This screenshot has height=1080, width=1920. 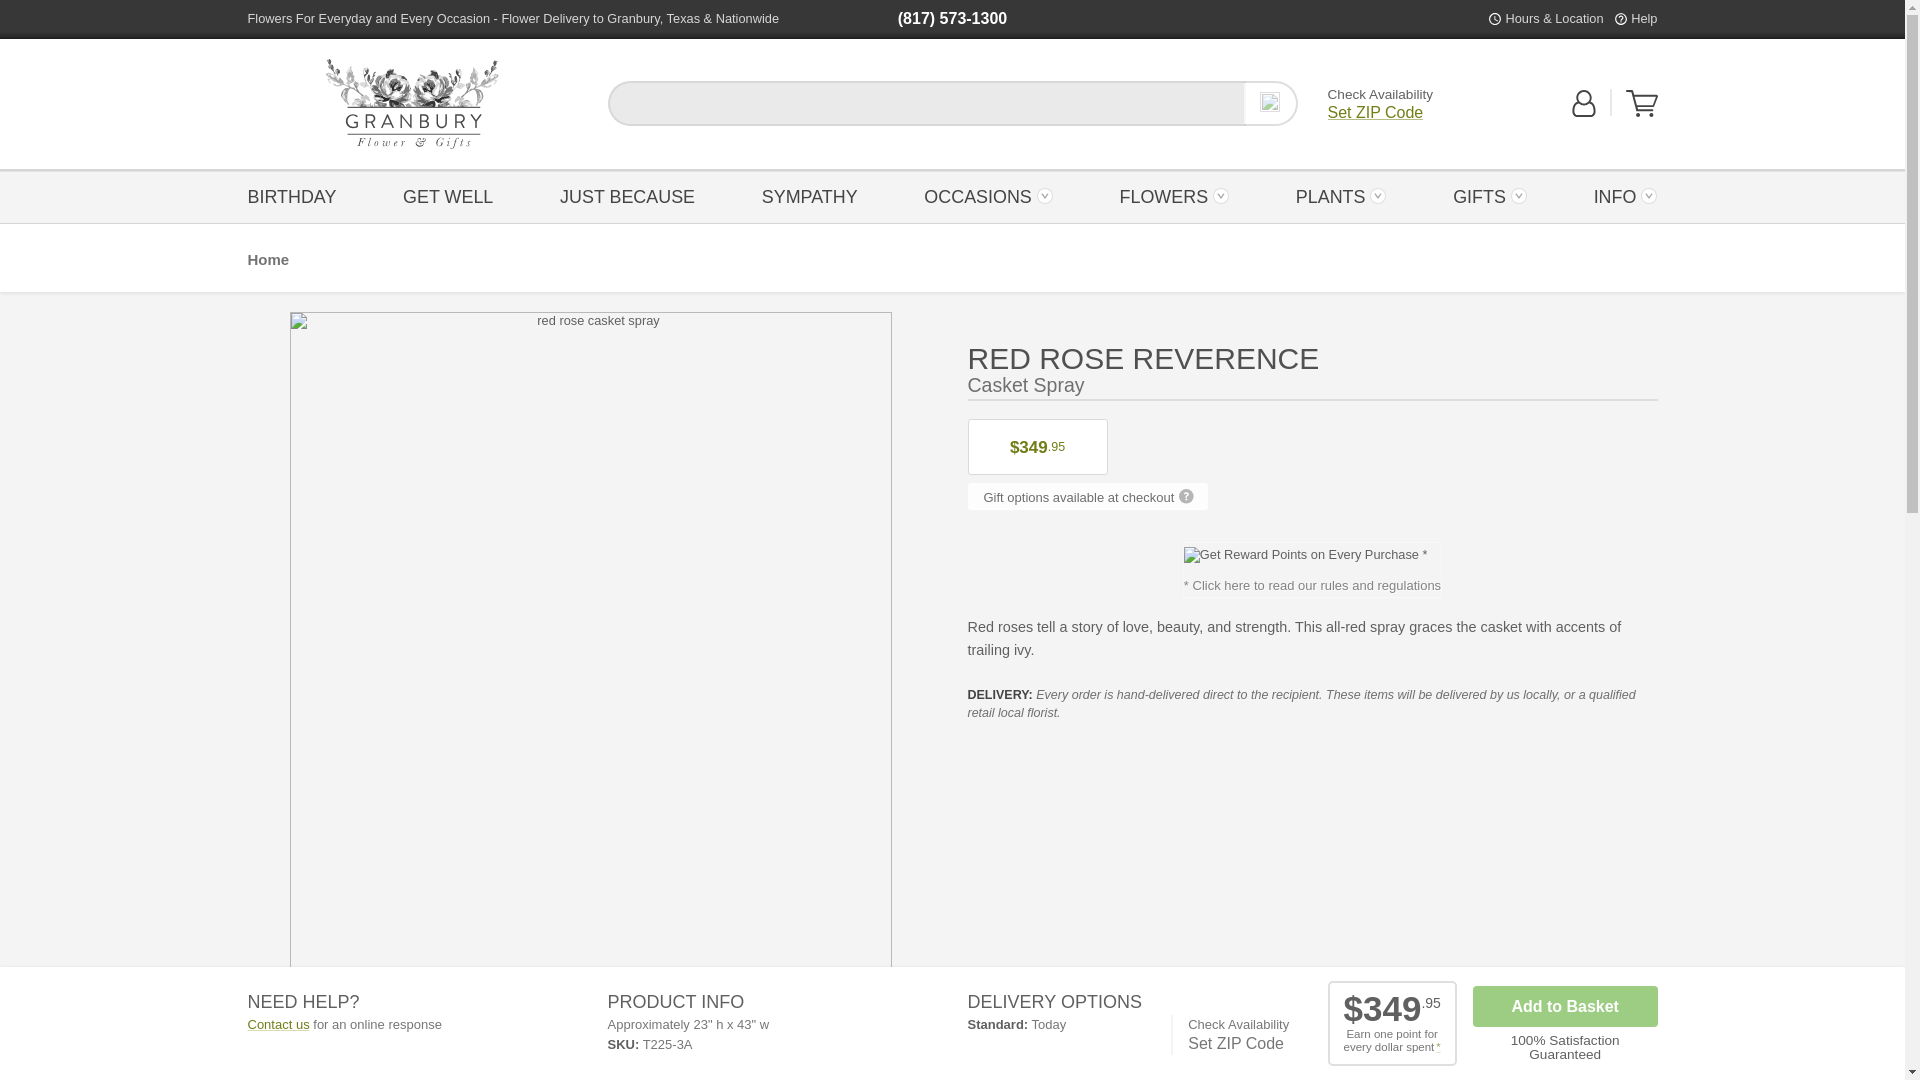 What do you see at coordinates (448, 195) in the screenshot?
I see `GET WELL` at bounding box center [448, 195].